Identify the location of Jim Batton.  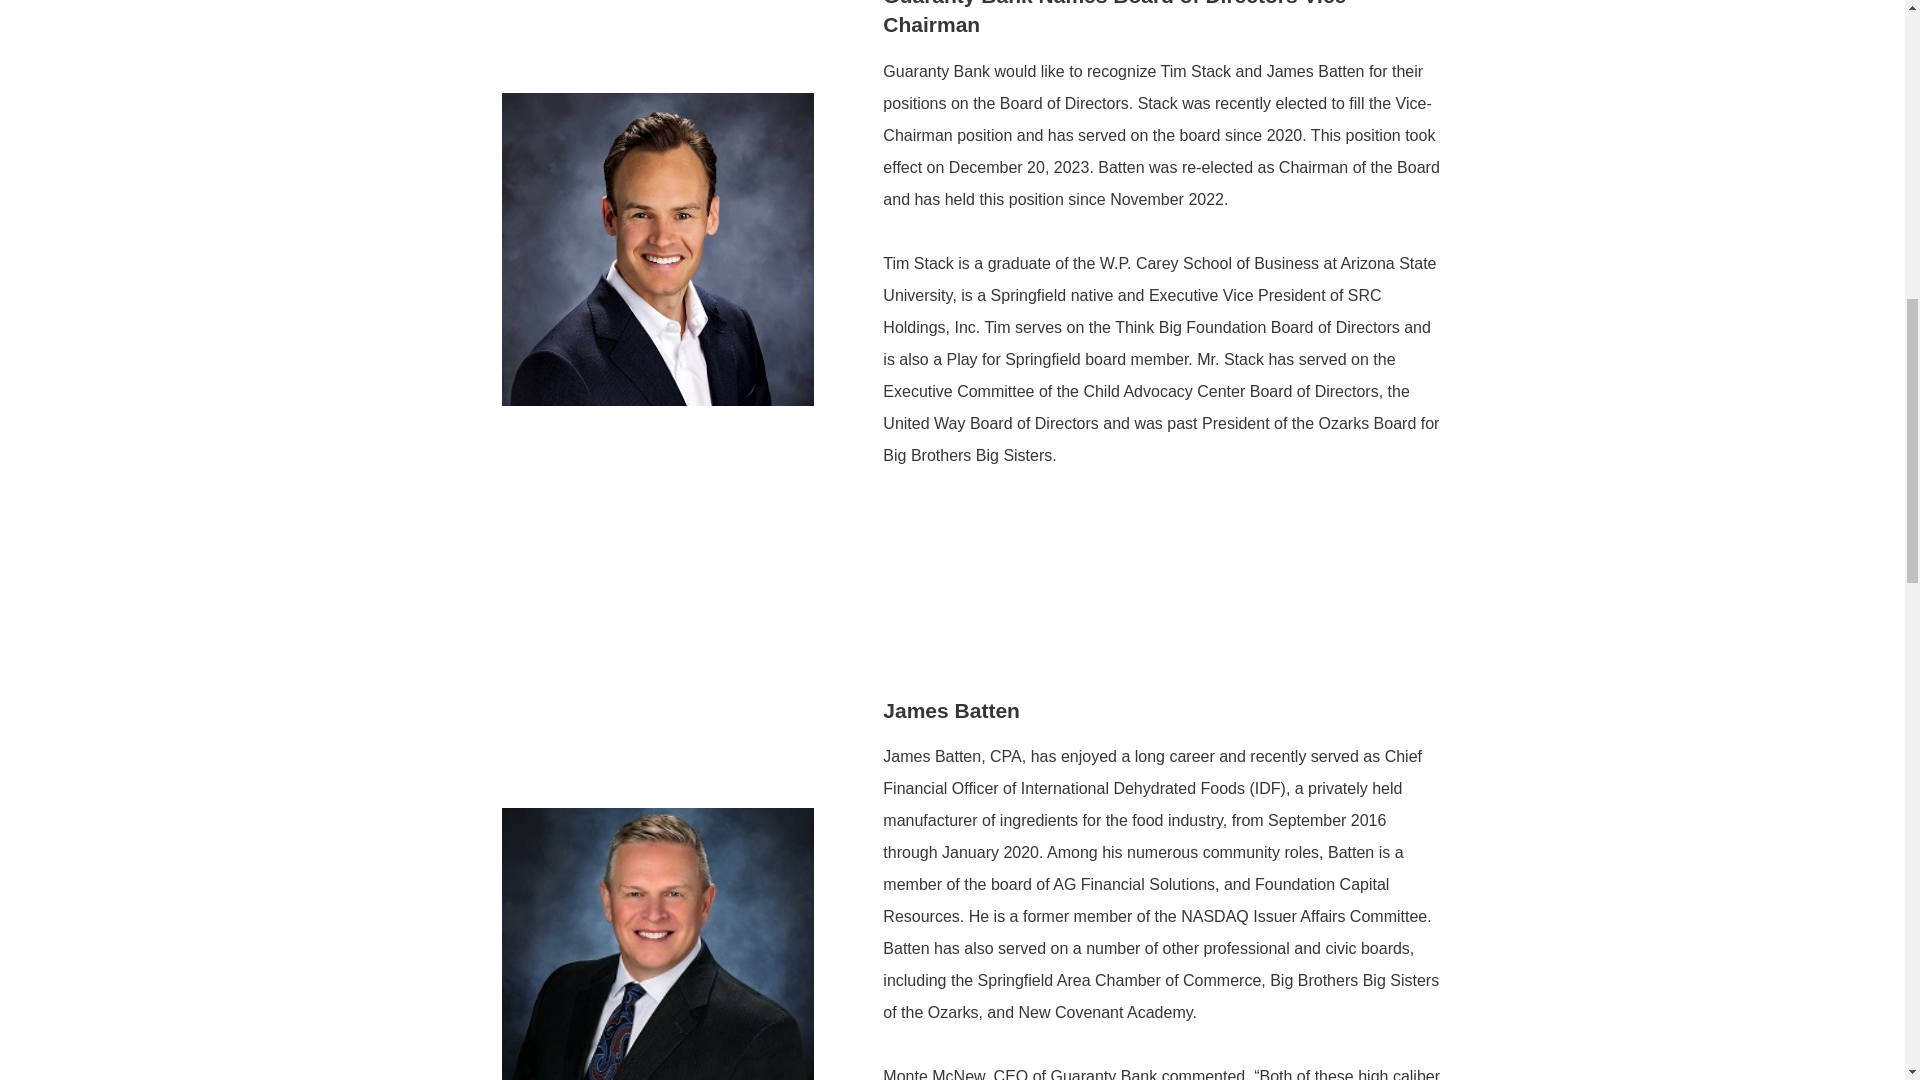
(658, 944).